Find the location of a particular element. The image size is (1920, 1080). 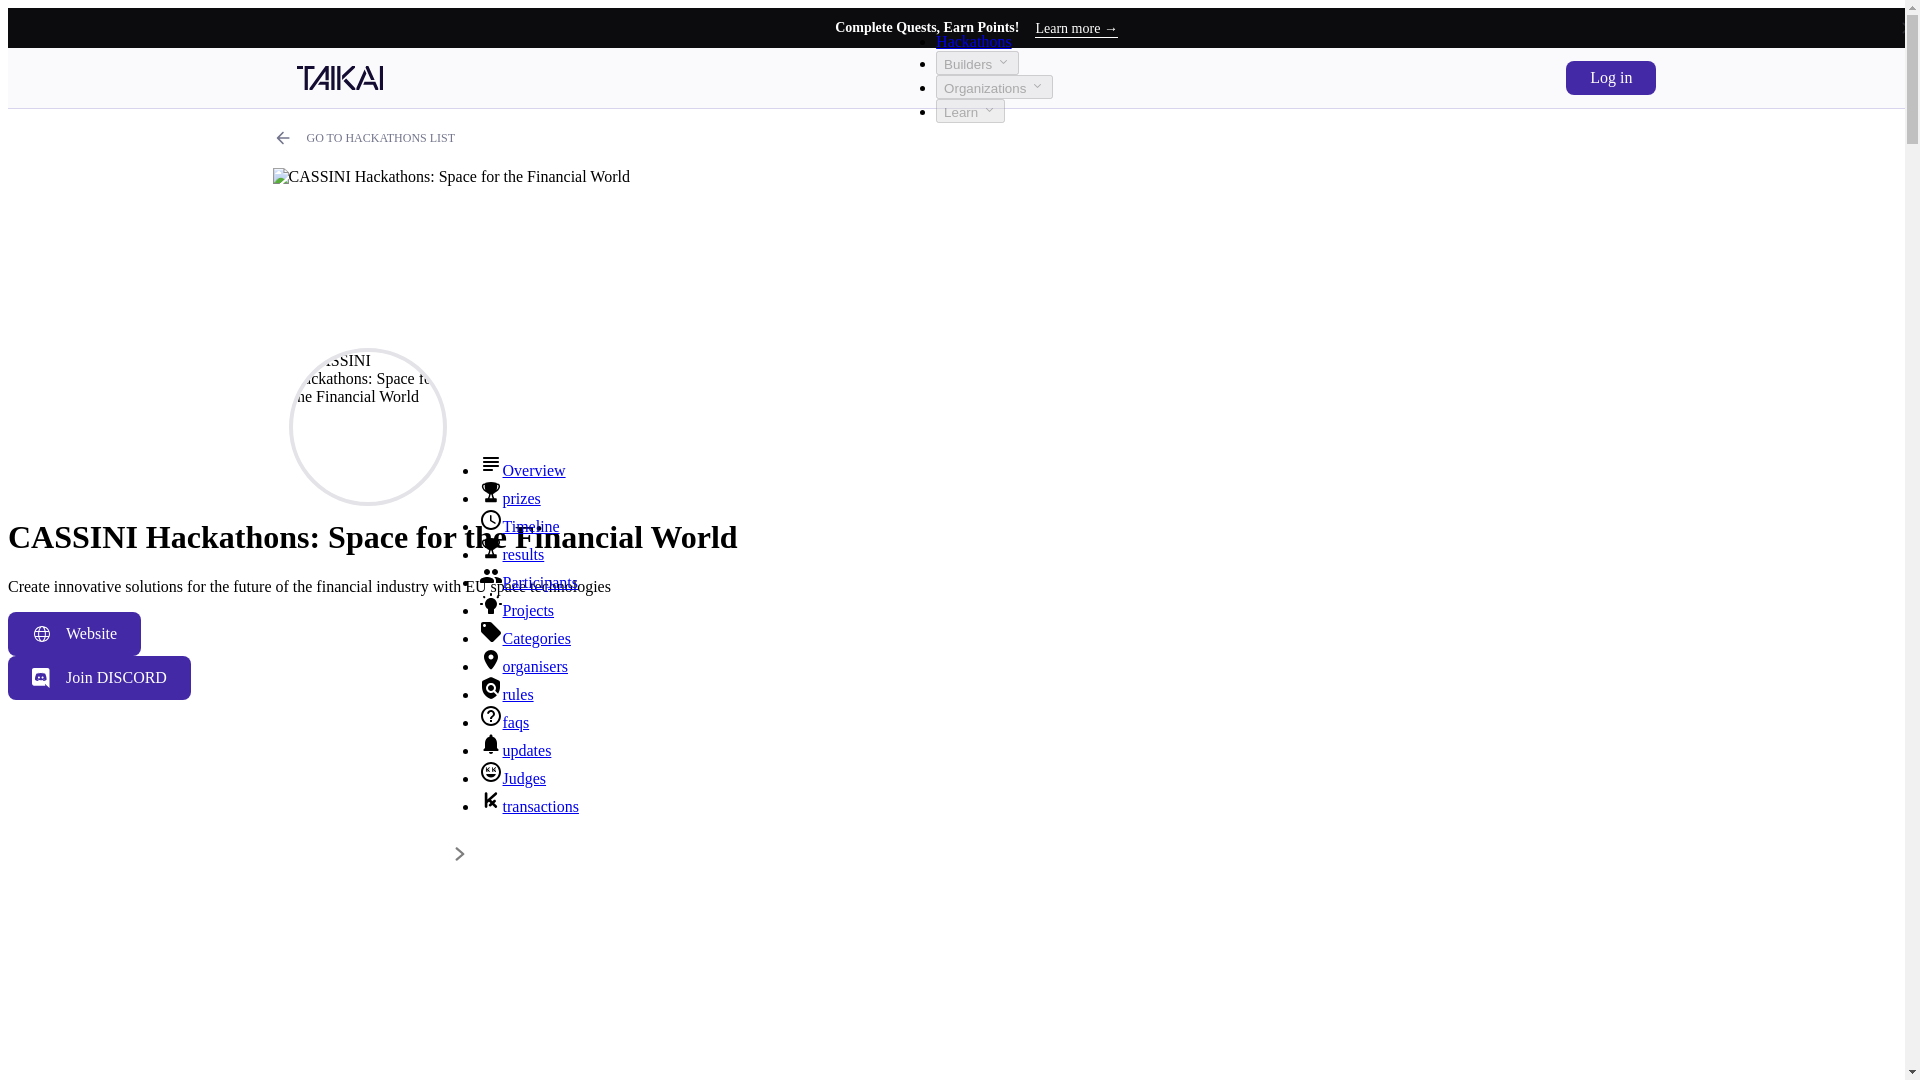

TAIKAI is located at coordinates (338, 84).